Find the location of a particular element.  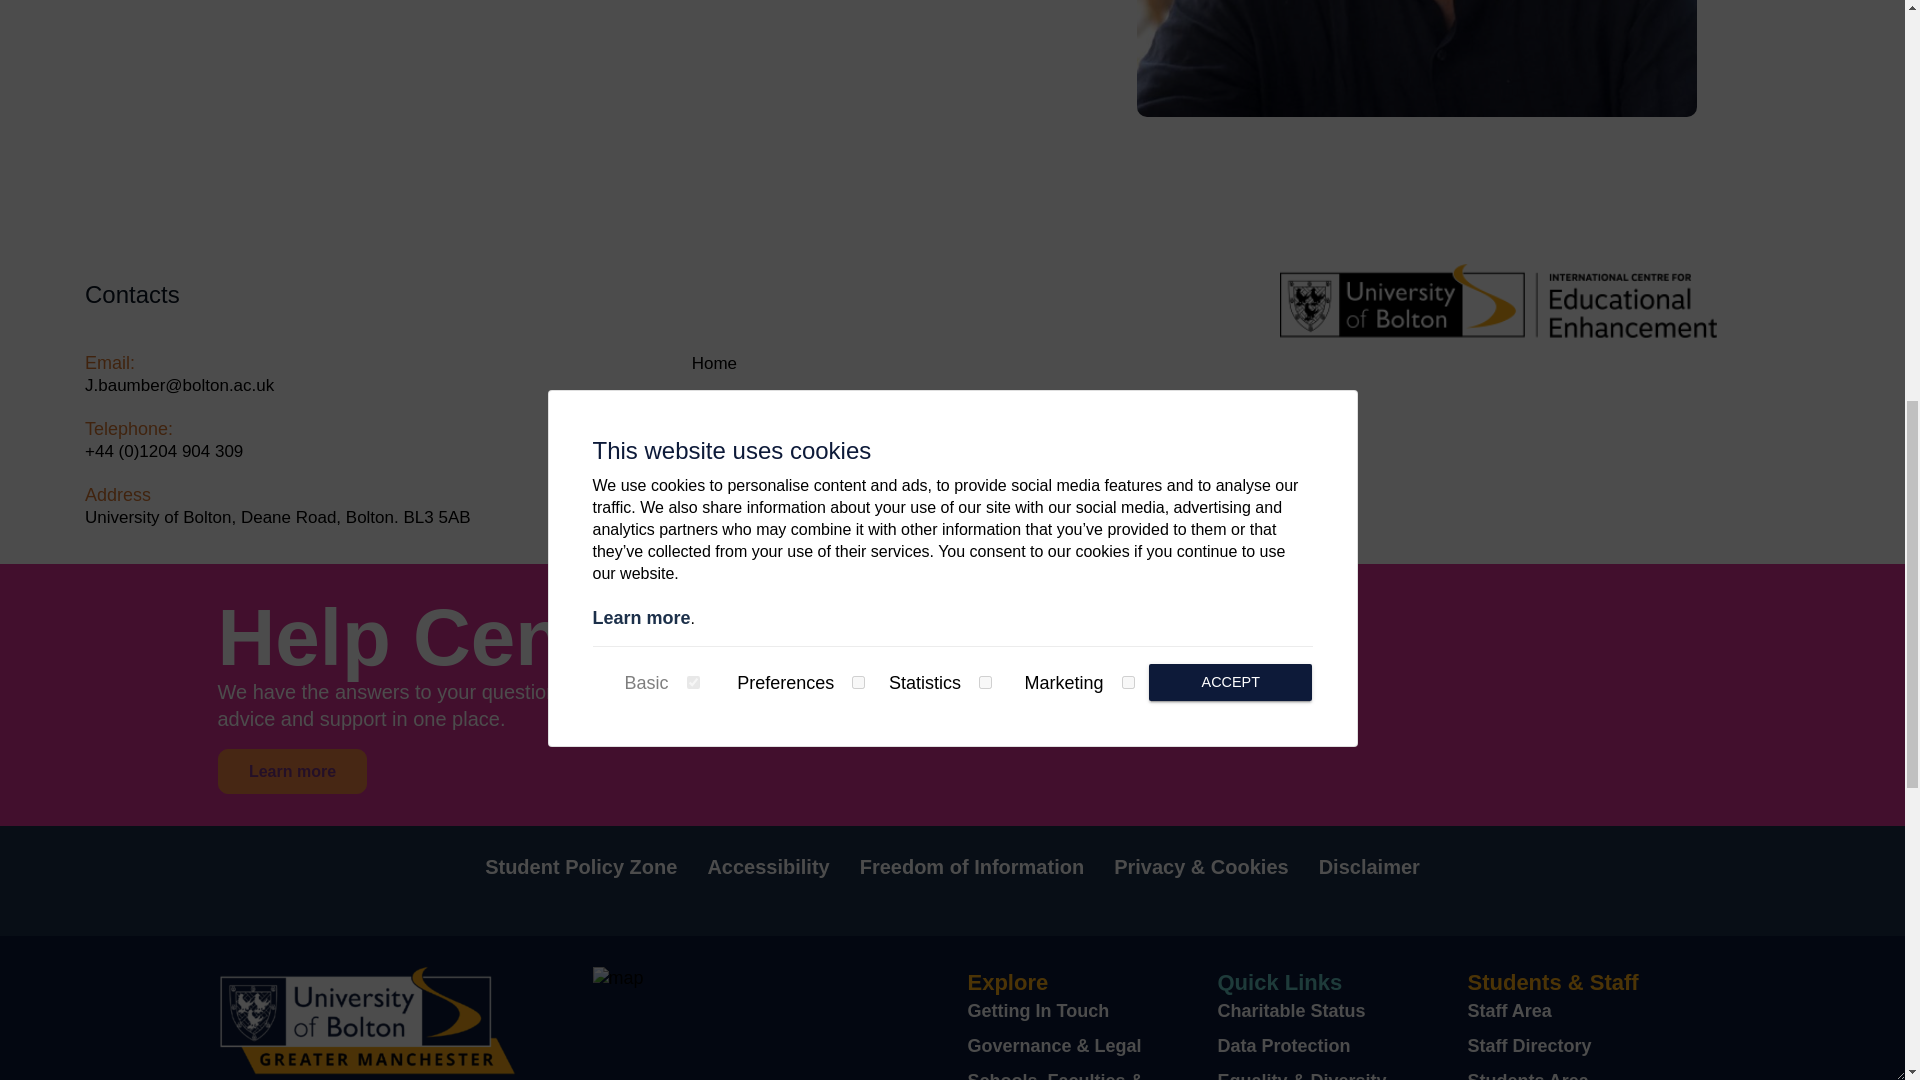

Getting In Touch is located at coordinates (1038, 1010).